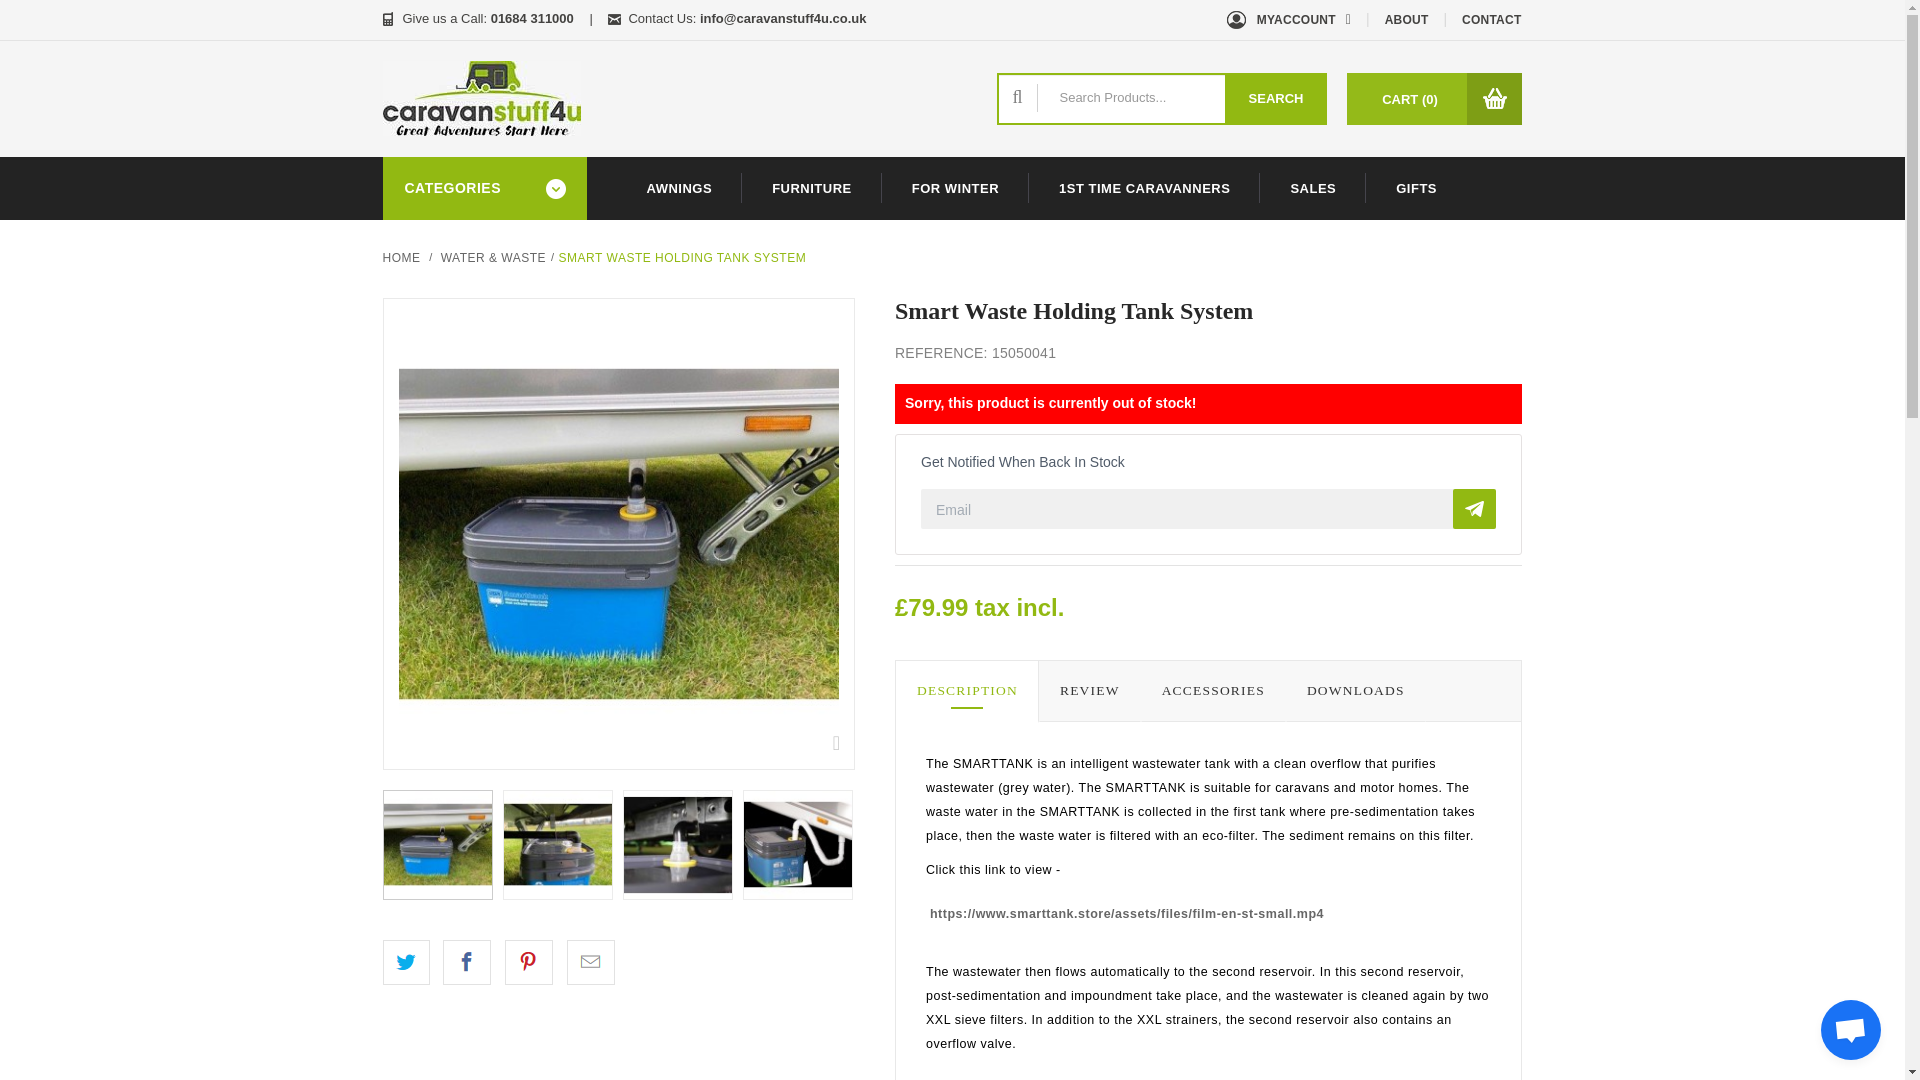  Describe the element at coordinates (1416, 188) in the screenshot. I see `GIFTS` at that location.